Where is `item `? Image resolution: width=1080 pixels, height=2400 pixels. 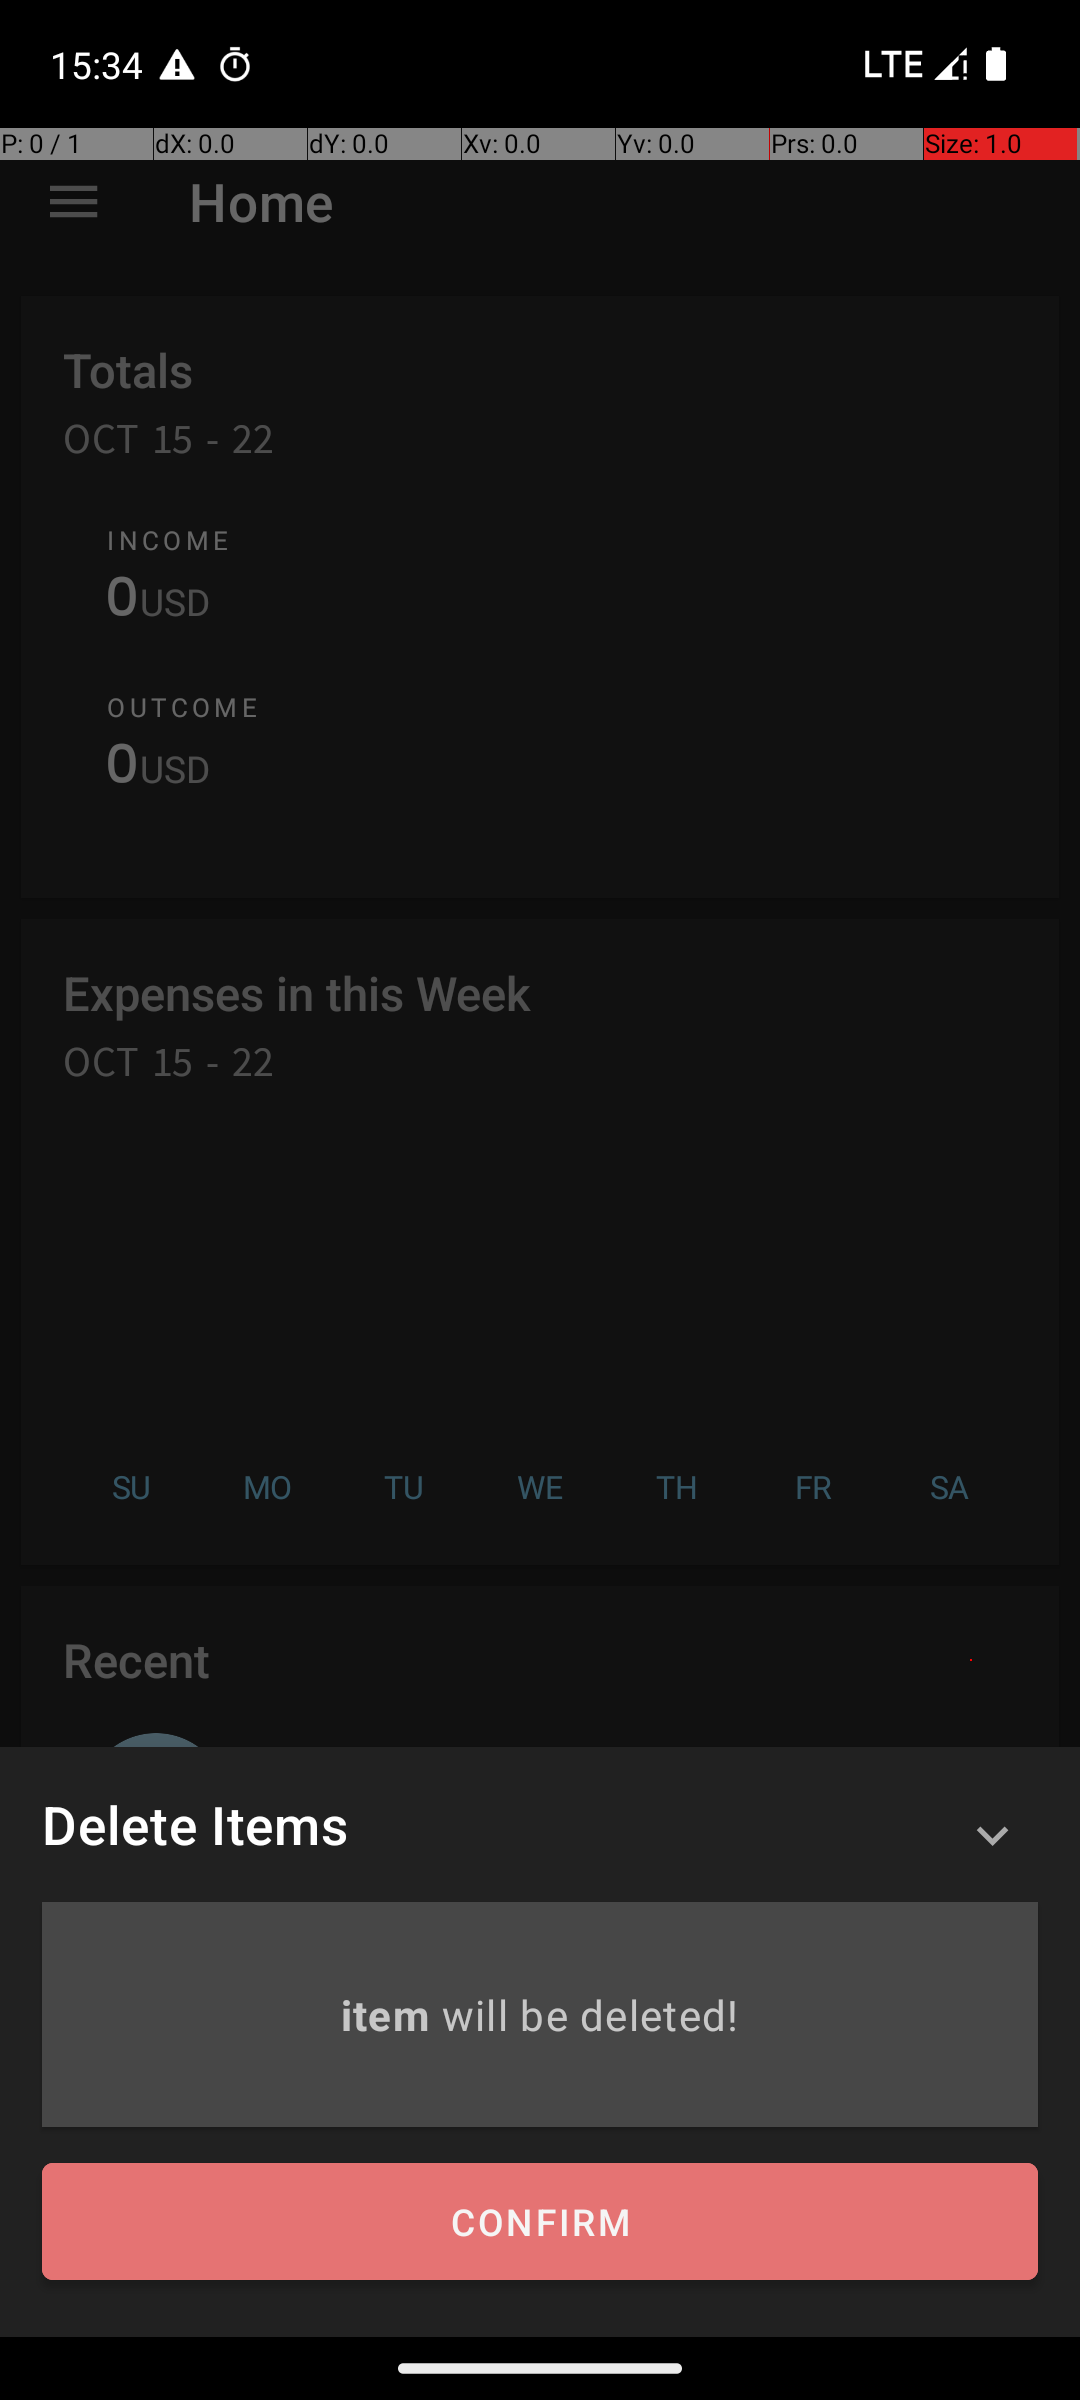 item  is located at coordinates (390, 2014).